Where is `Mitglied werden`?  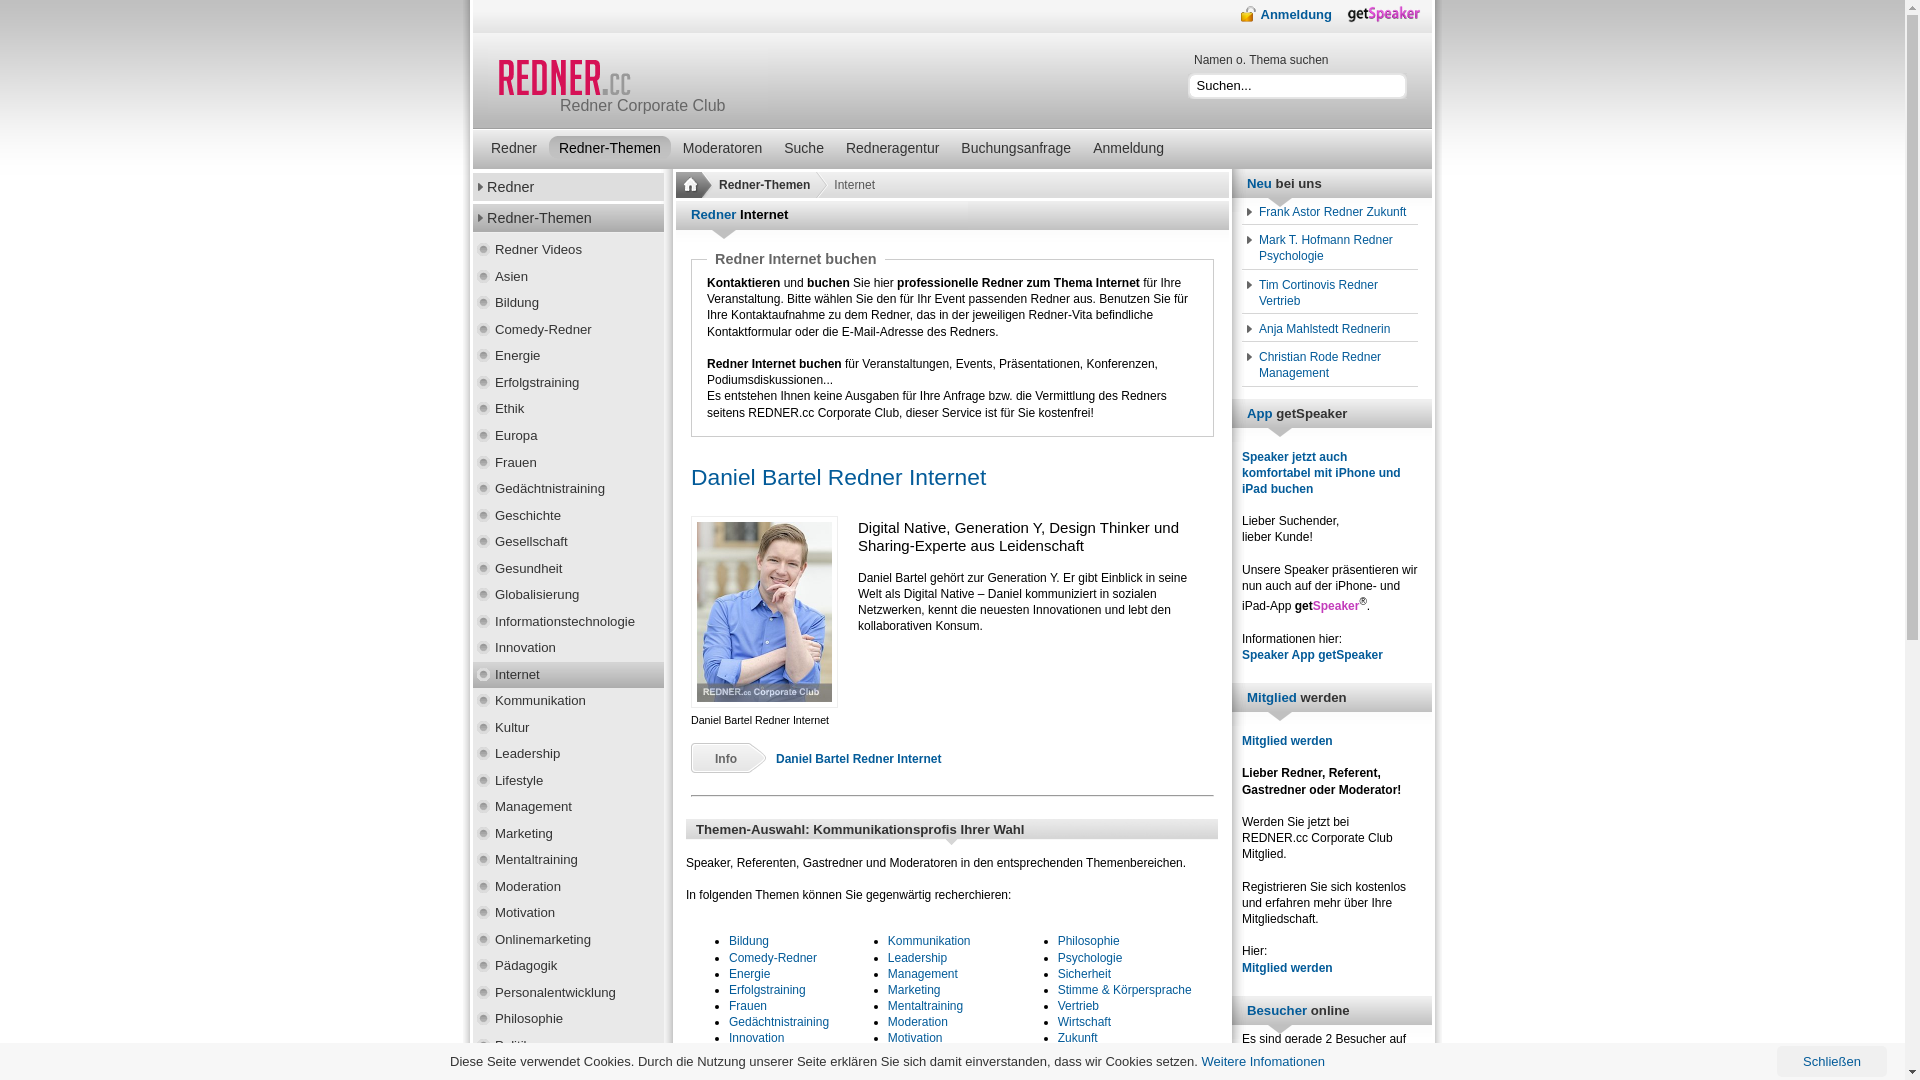
Mitglied werden is located at coordinates (1288, 968).